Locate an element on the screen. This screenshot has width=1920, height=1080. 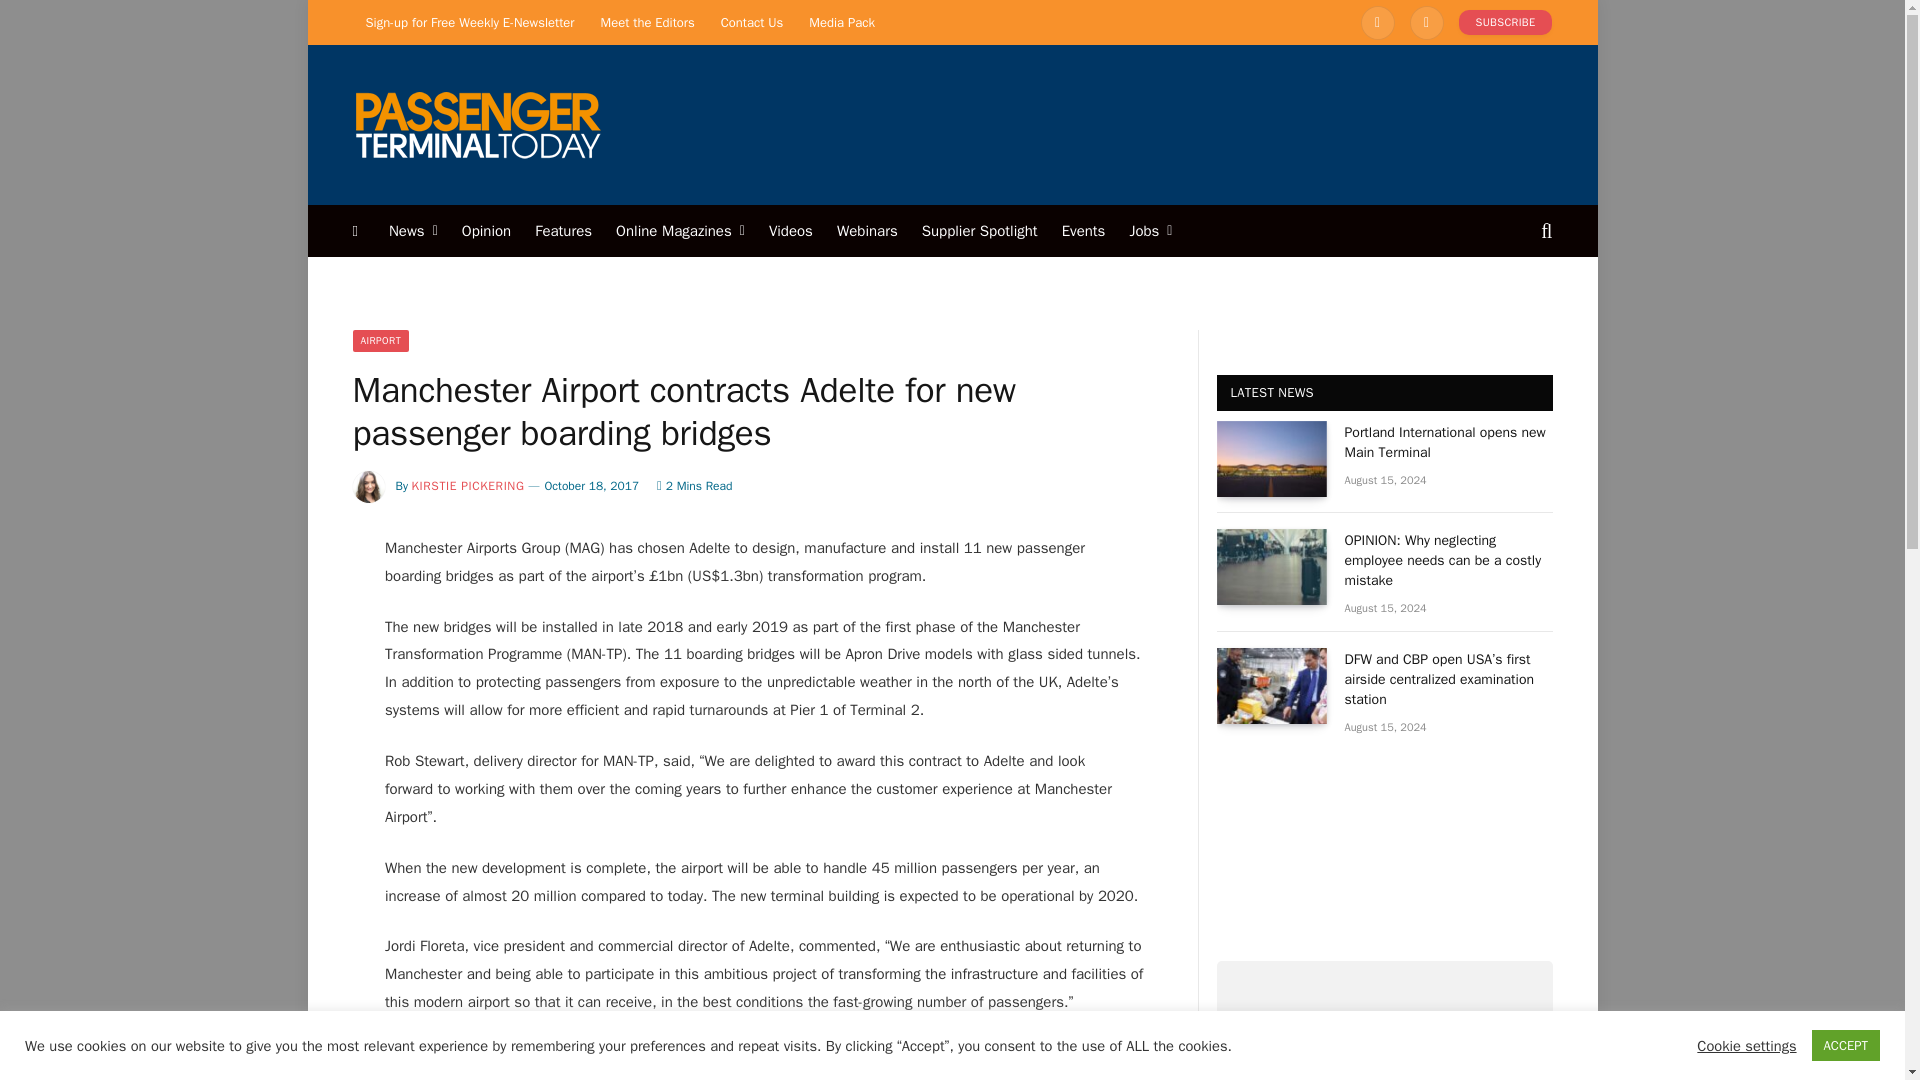
Posts by Kirstie Pickering is located at coordinates (468, 486).